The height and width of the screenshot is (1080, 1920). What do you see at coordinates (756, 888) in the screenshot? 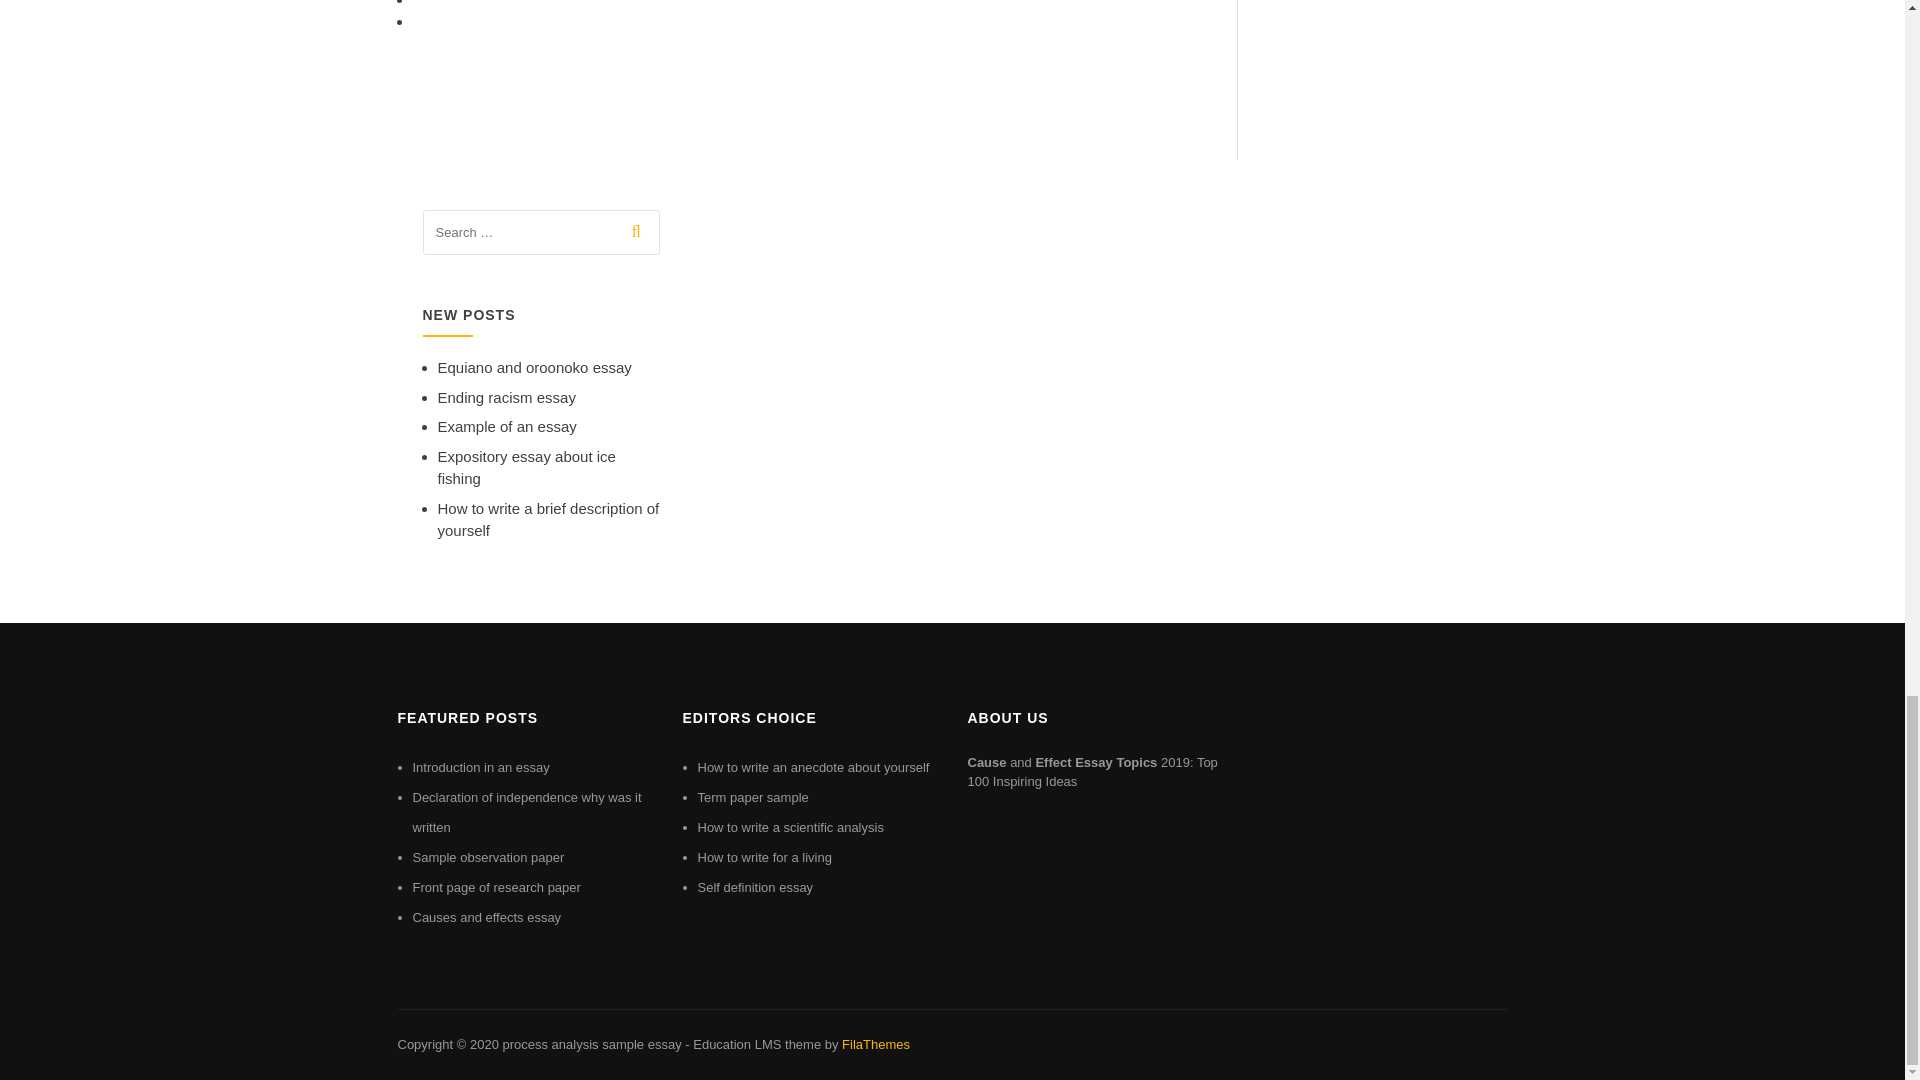
I see `Self definition essay` at bounding box center [756, 888].